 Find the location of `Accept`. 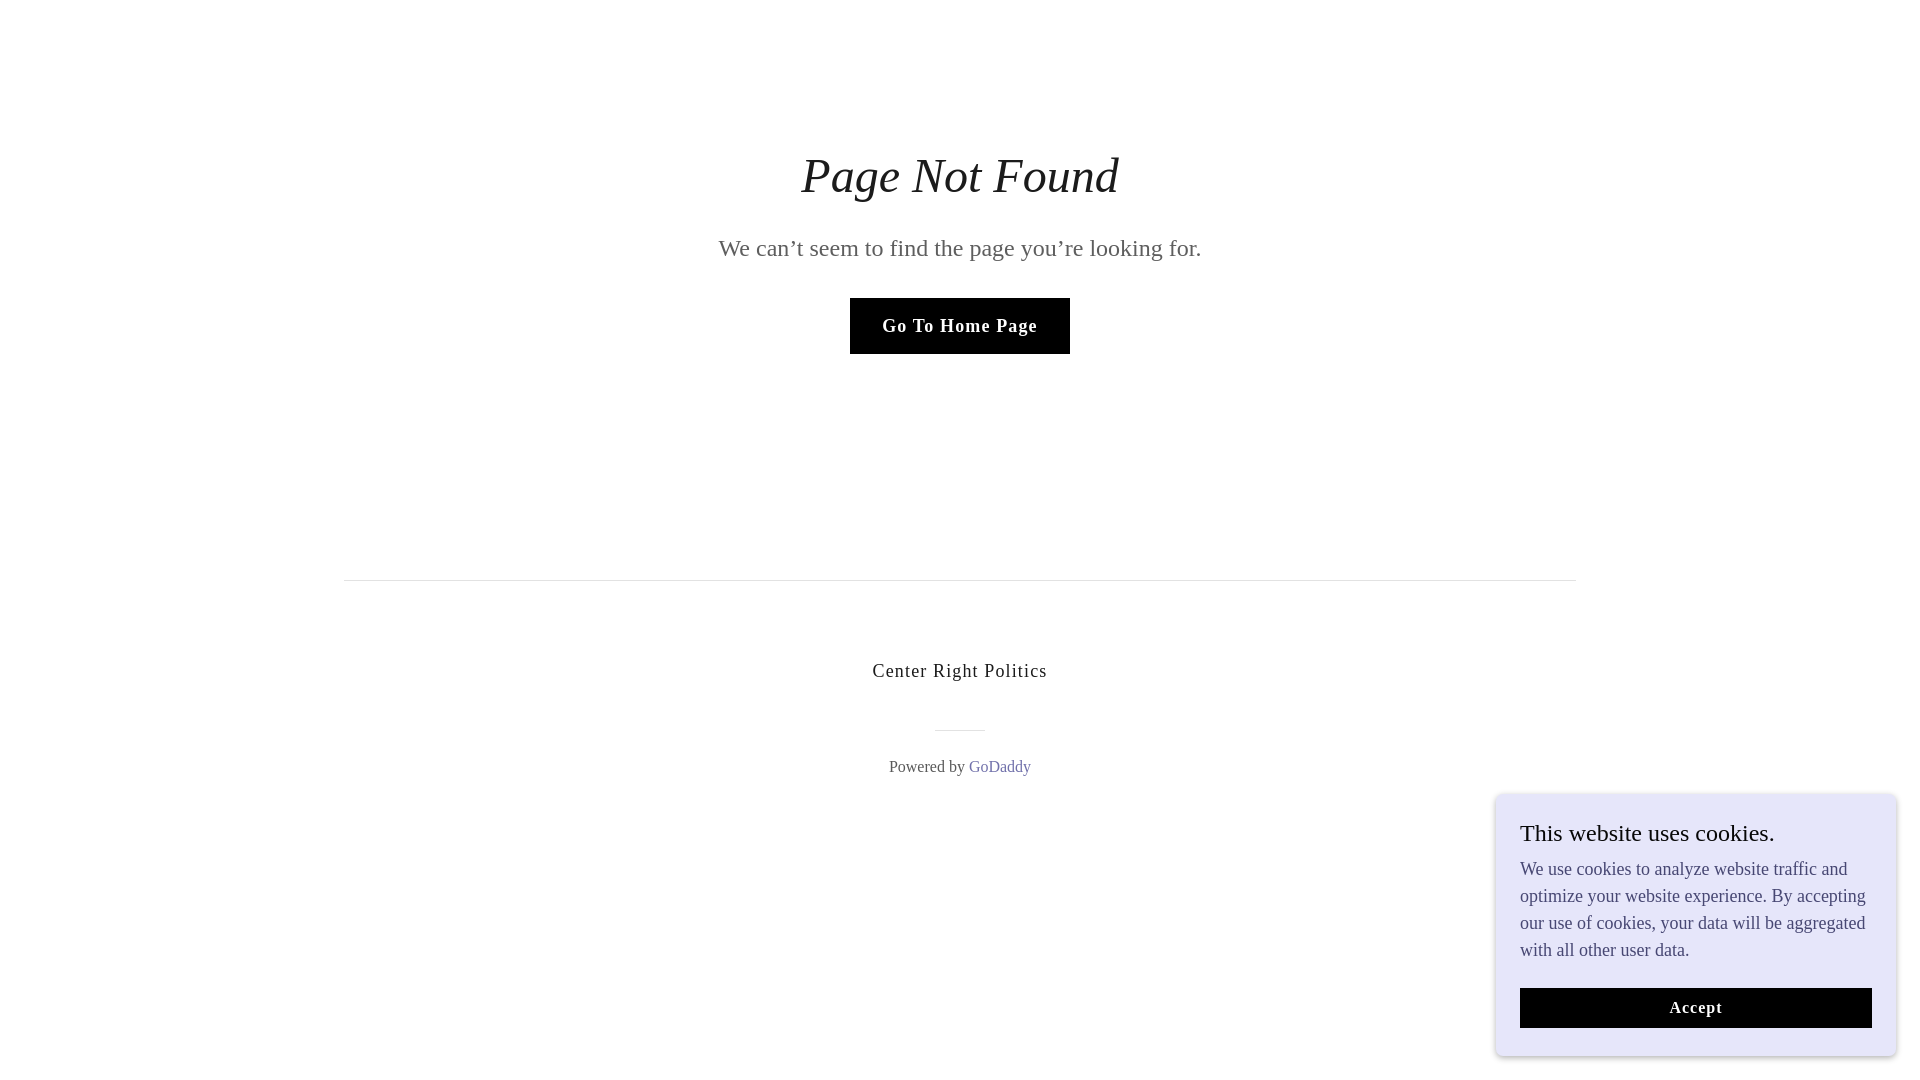

Accept is located at coordinates (1696, 1008).